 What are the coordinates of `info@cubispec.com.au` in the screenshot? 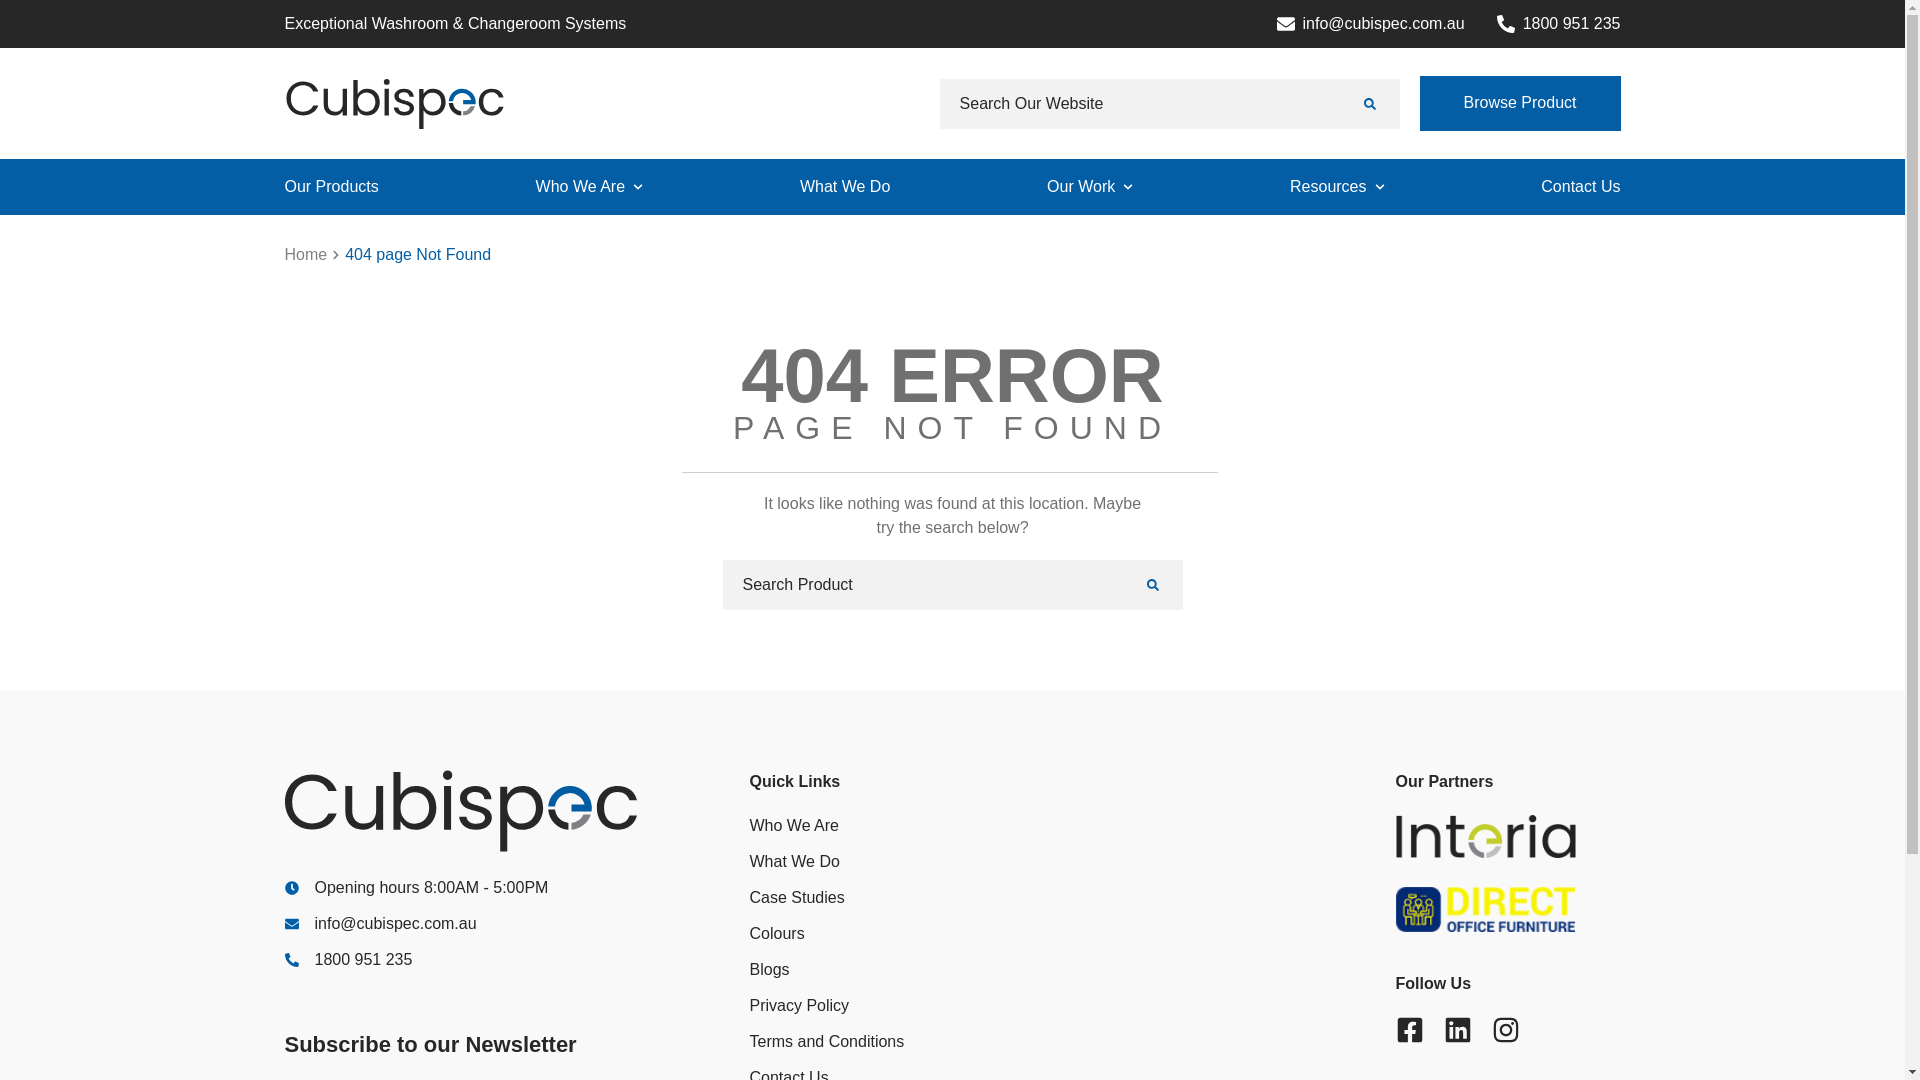 It's located at (494, 924).